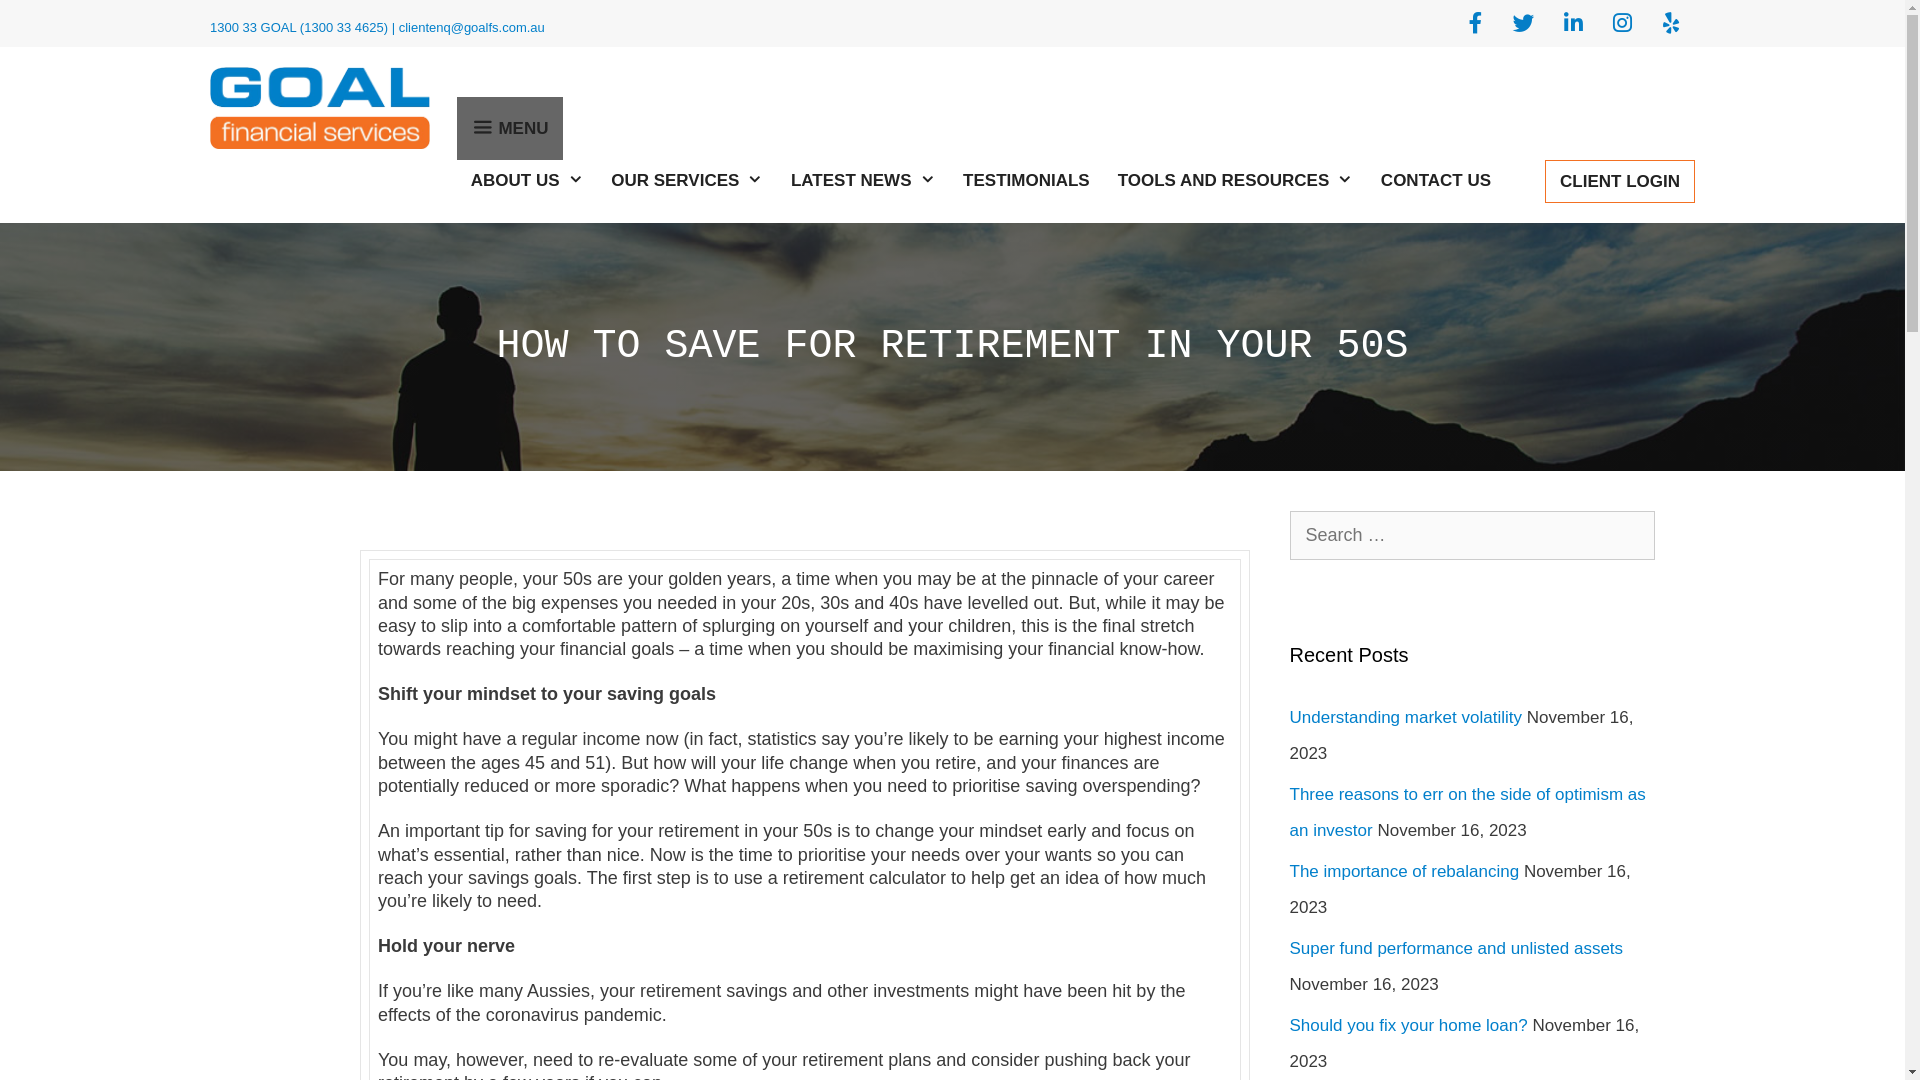  What do you see at coordinates (50, 24) in the screenshot?
I see `Search` at bounding box center [50, 24].